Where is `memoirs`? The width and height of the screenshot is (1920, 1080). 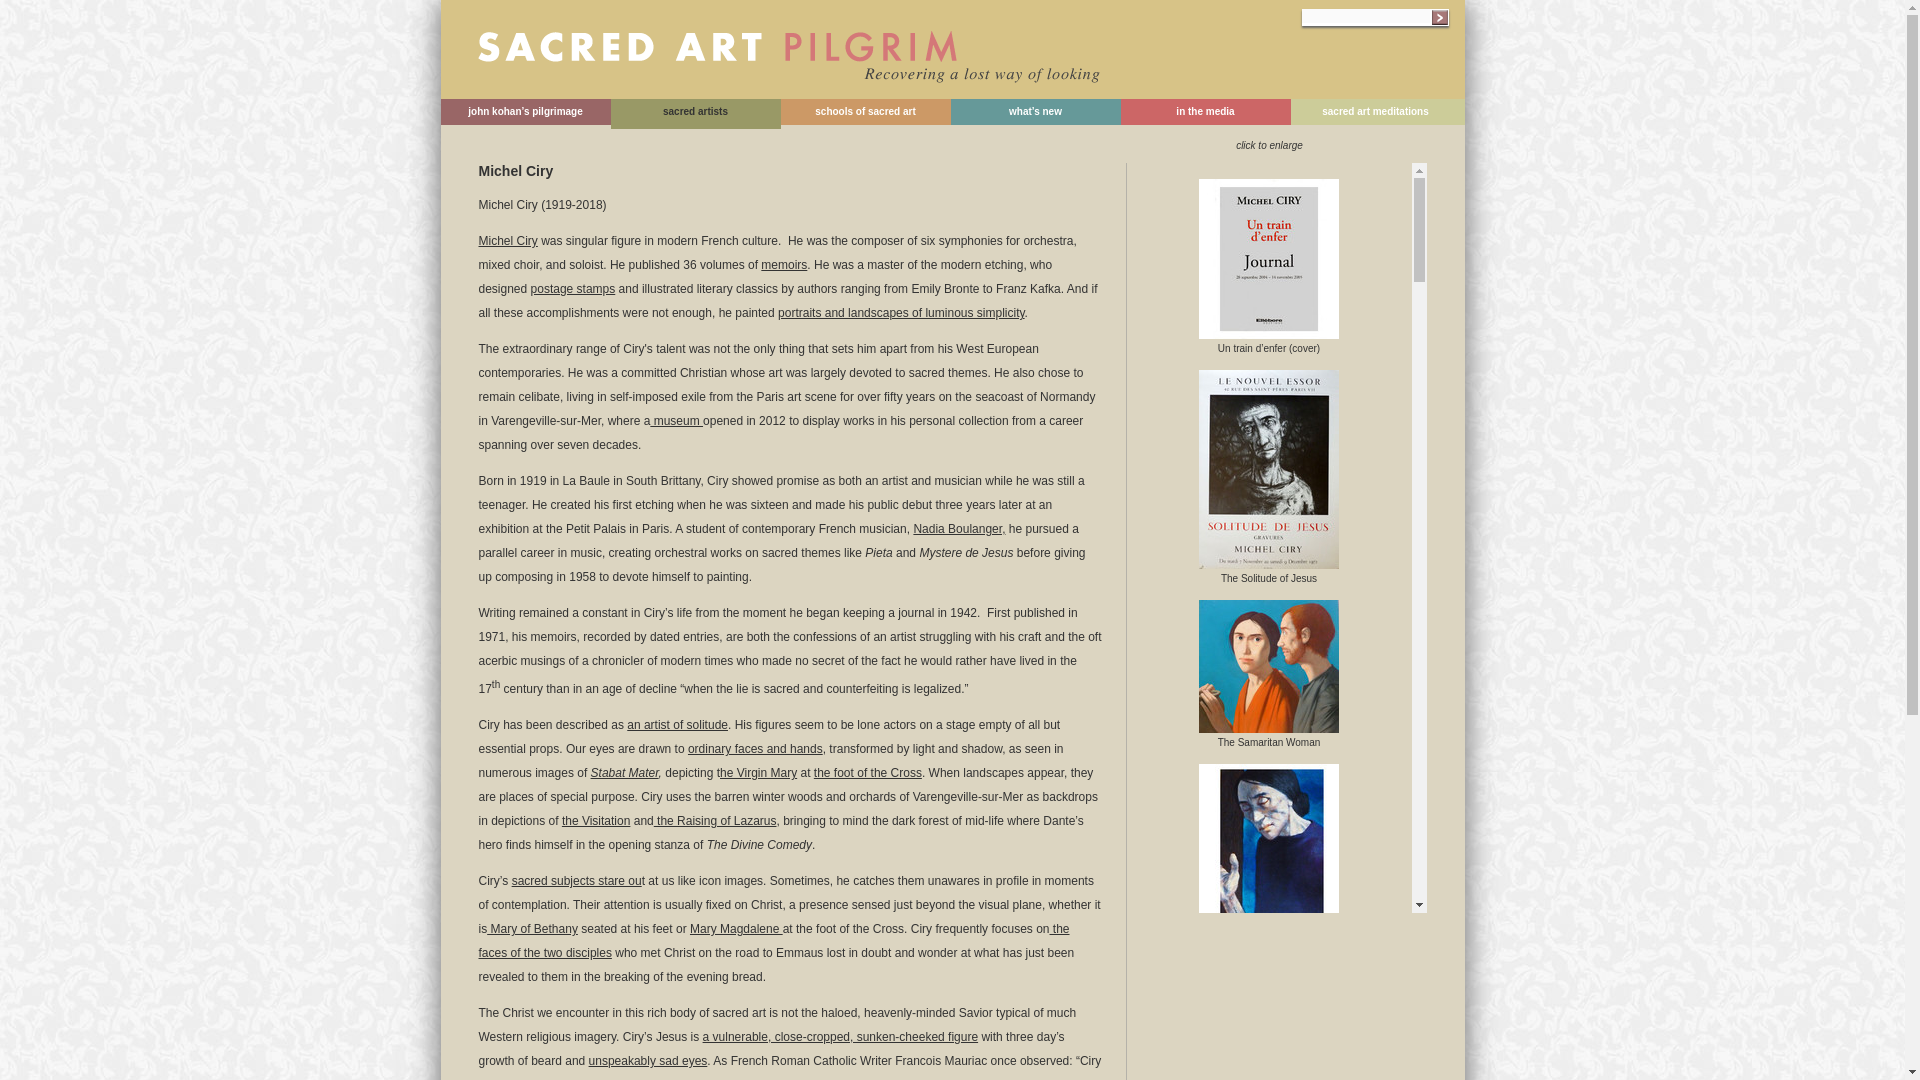 memoirs is located at coordinates (783, 265).